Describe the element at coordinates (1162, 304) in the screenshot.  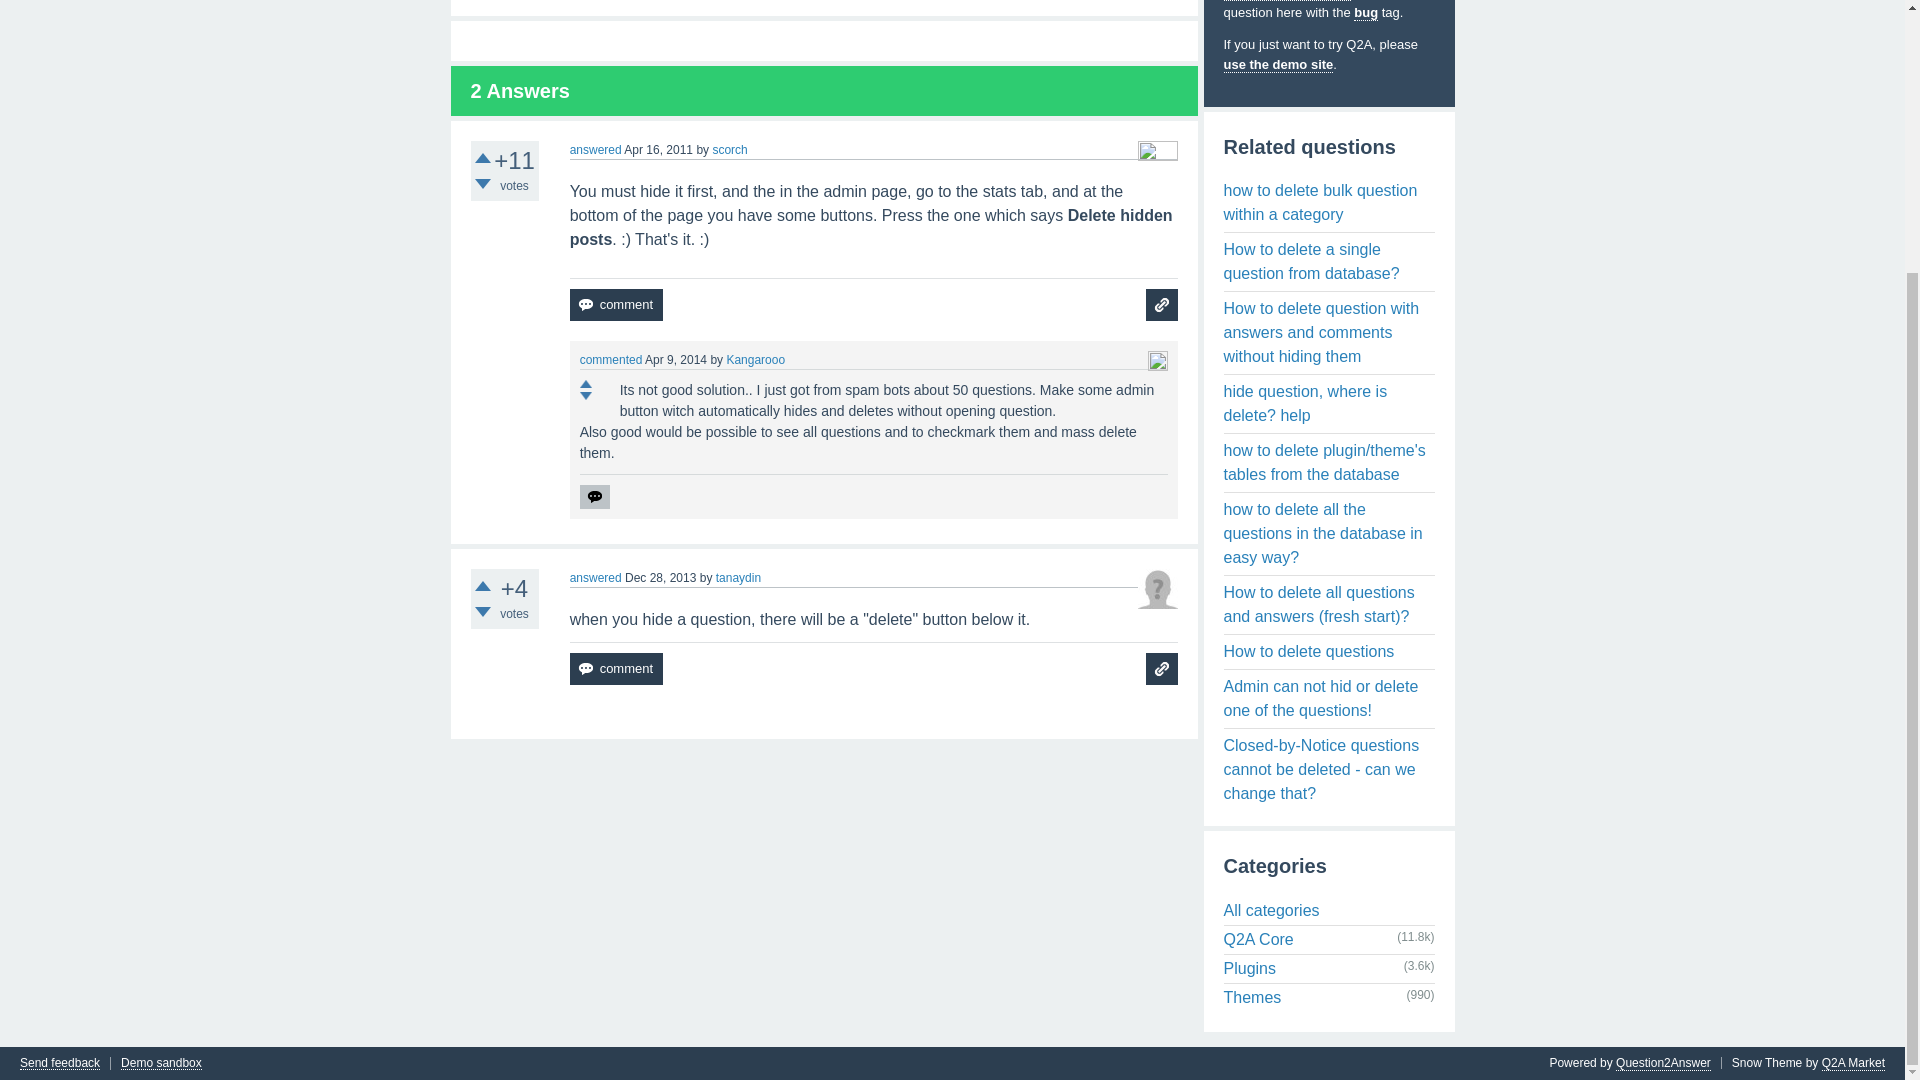
I see `Ask a new question relating to this answer` at that location.